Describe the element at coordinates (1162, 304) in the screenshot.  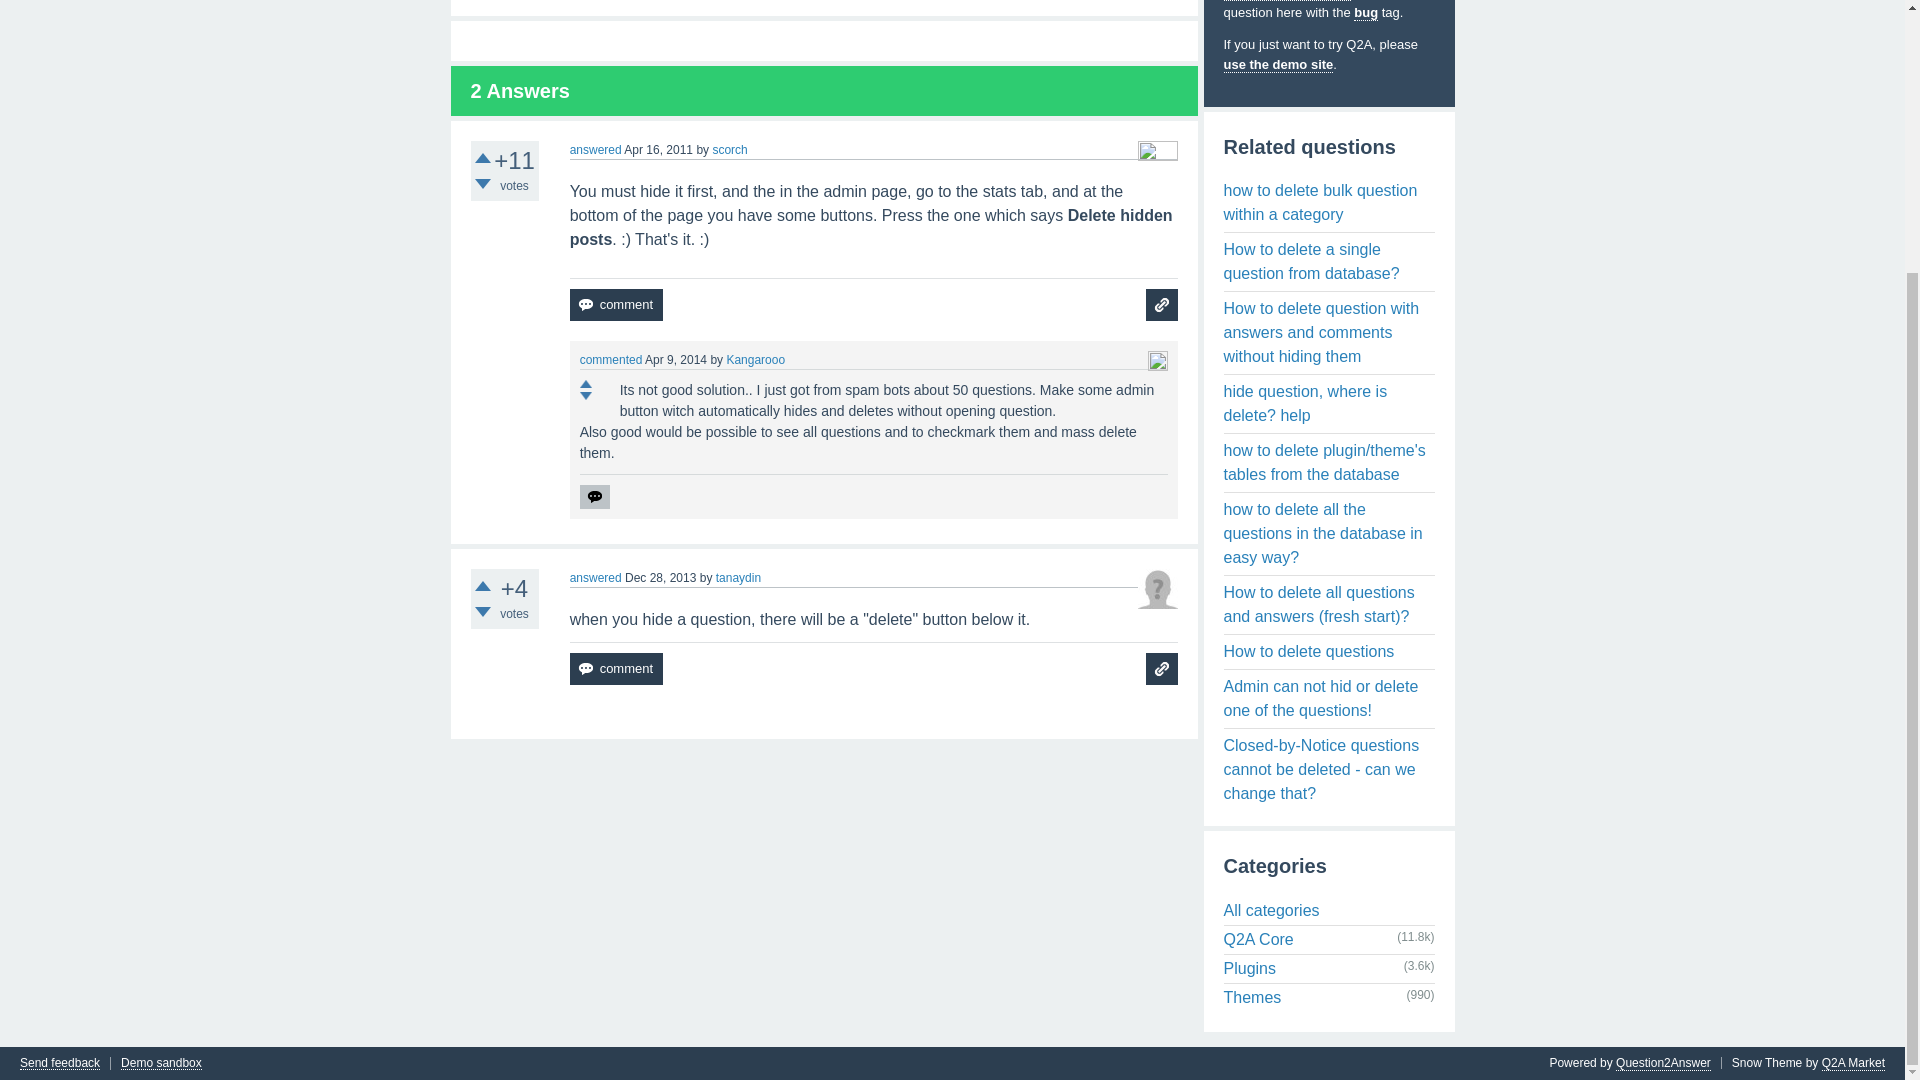
I see `Ask a new question relating to this answer` at that location.